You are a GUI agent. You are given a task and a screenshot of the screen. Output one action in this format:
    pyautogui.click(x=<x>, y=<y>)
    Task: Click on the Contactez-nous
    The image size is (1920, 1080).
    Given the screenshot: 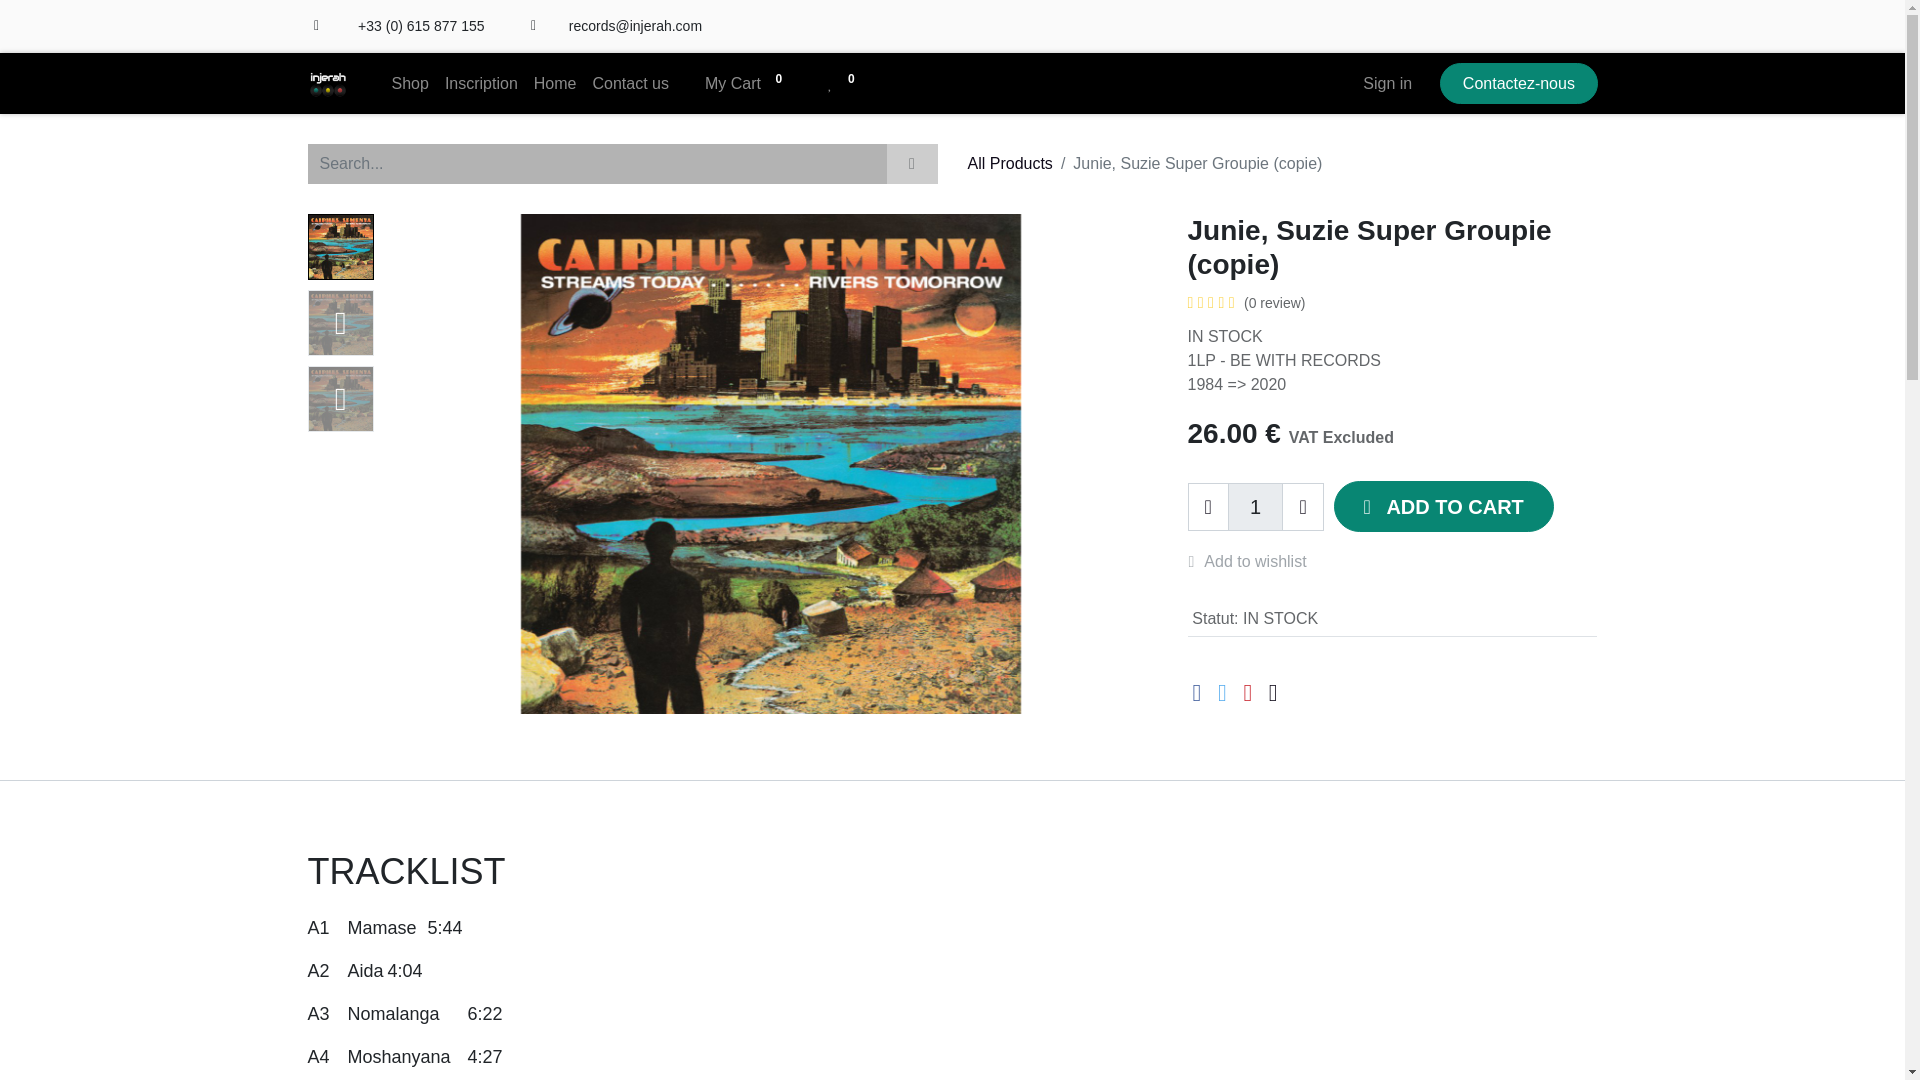 What is the action you would take?
    pyautogui.click(x=1518, y=82)
    